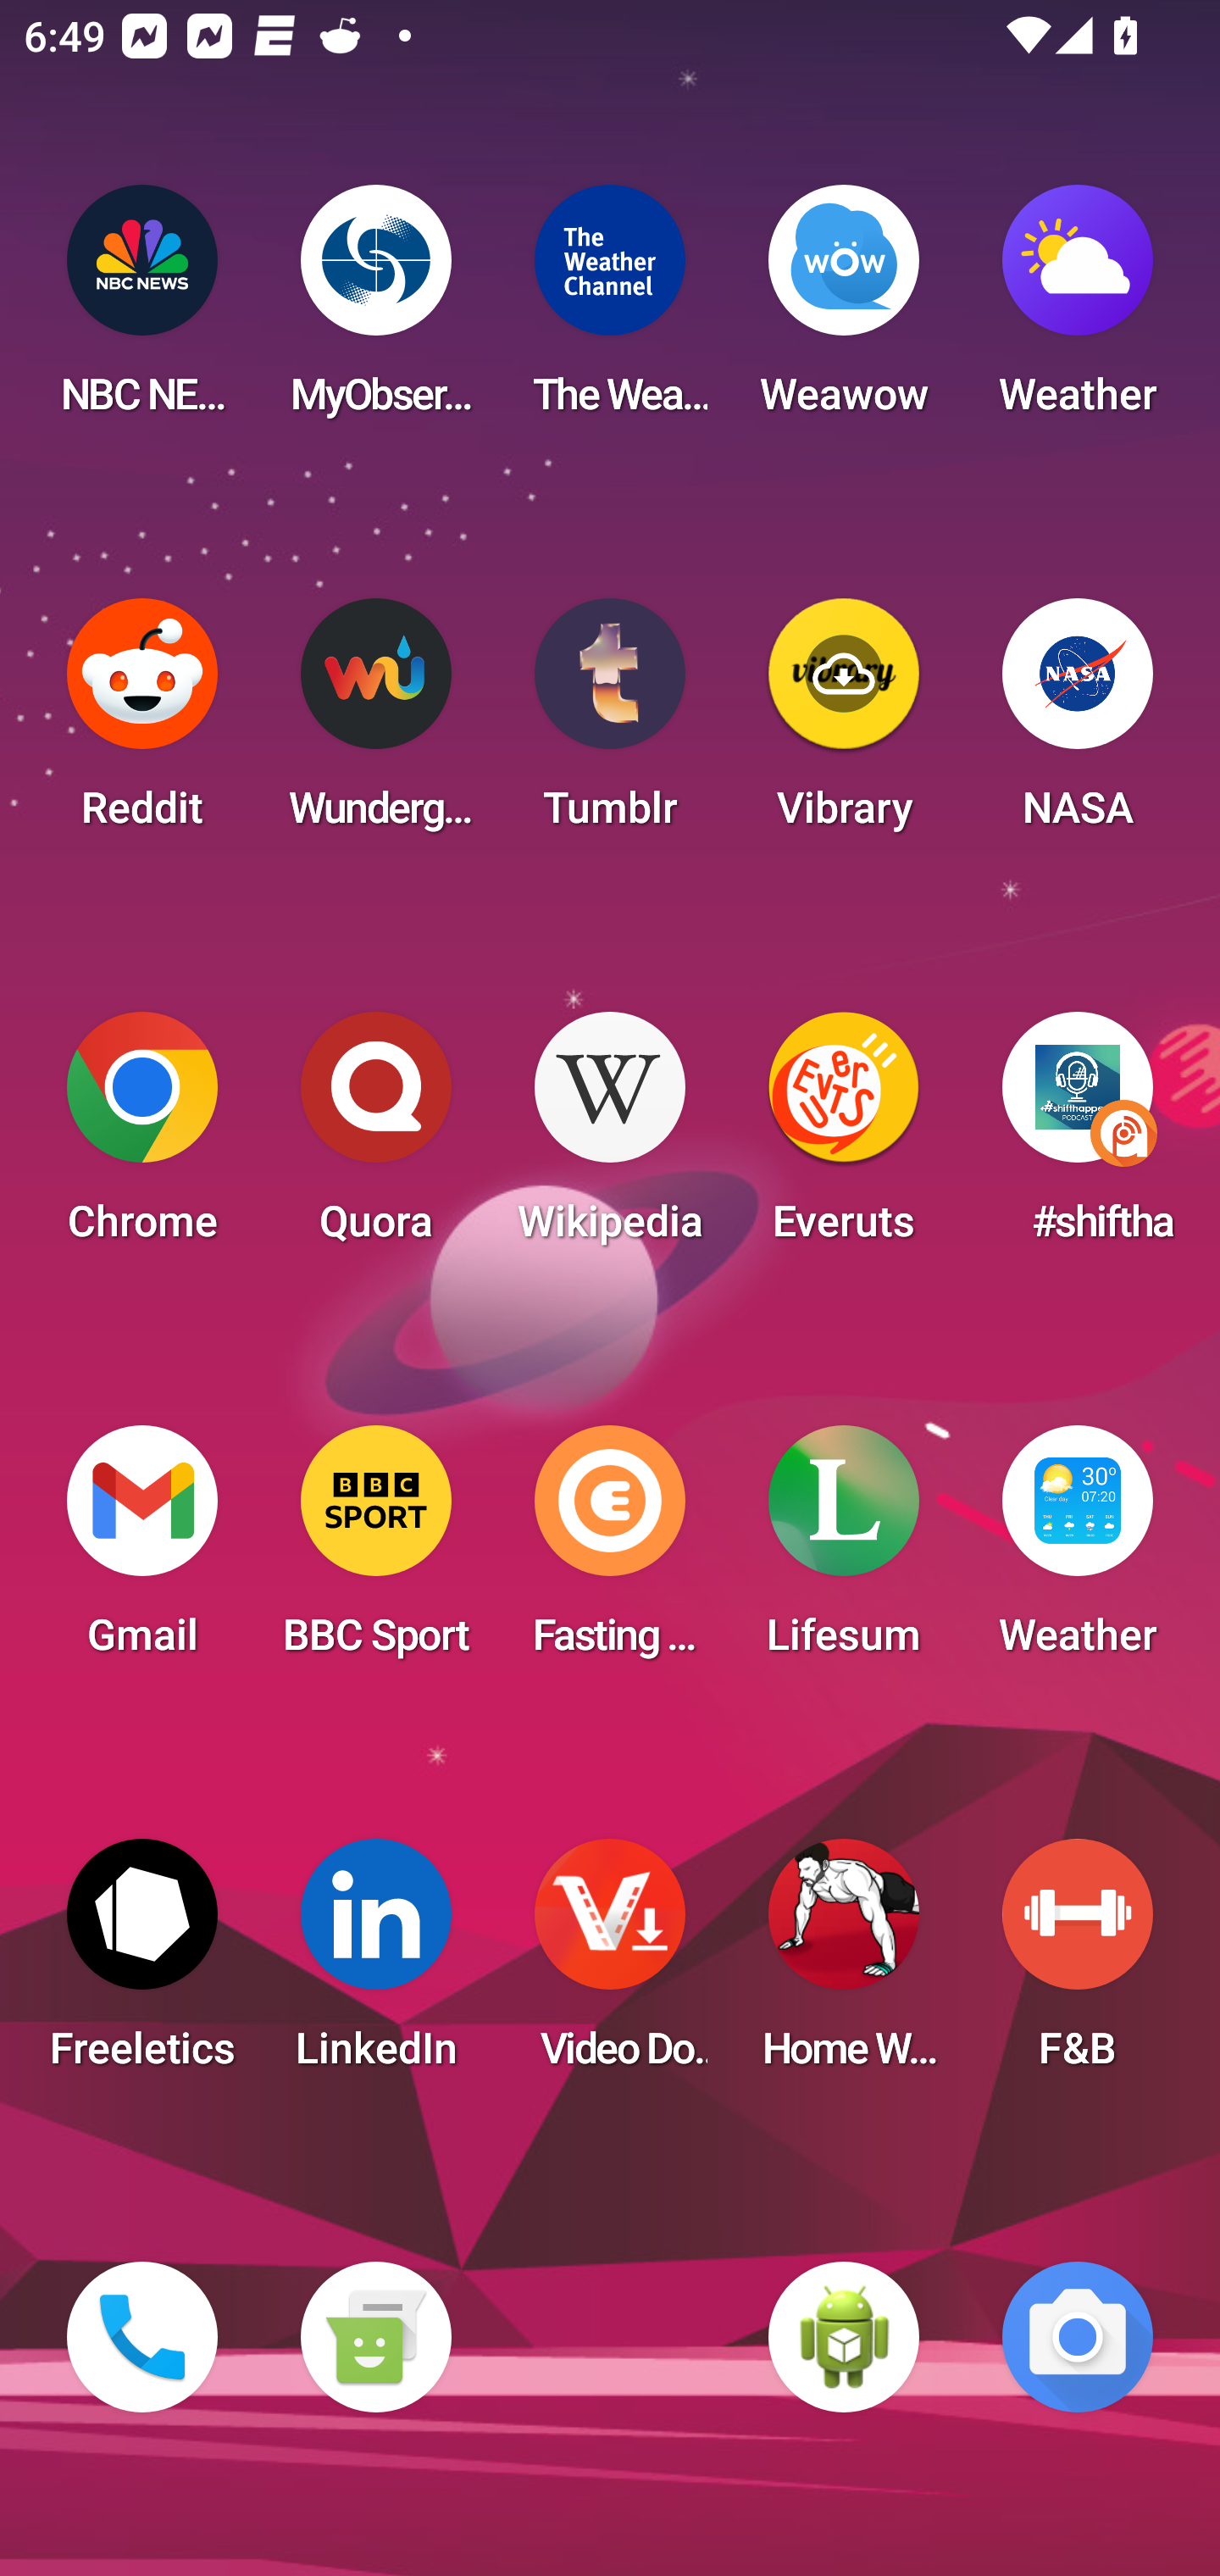  What do you see at coordinates (1078, 2337) in the screenshot?
I see `Camera` at bounding box center [1078, 2337].